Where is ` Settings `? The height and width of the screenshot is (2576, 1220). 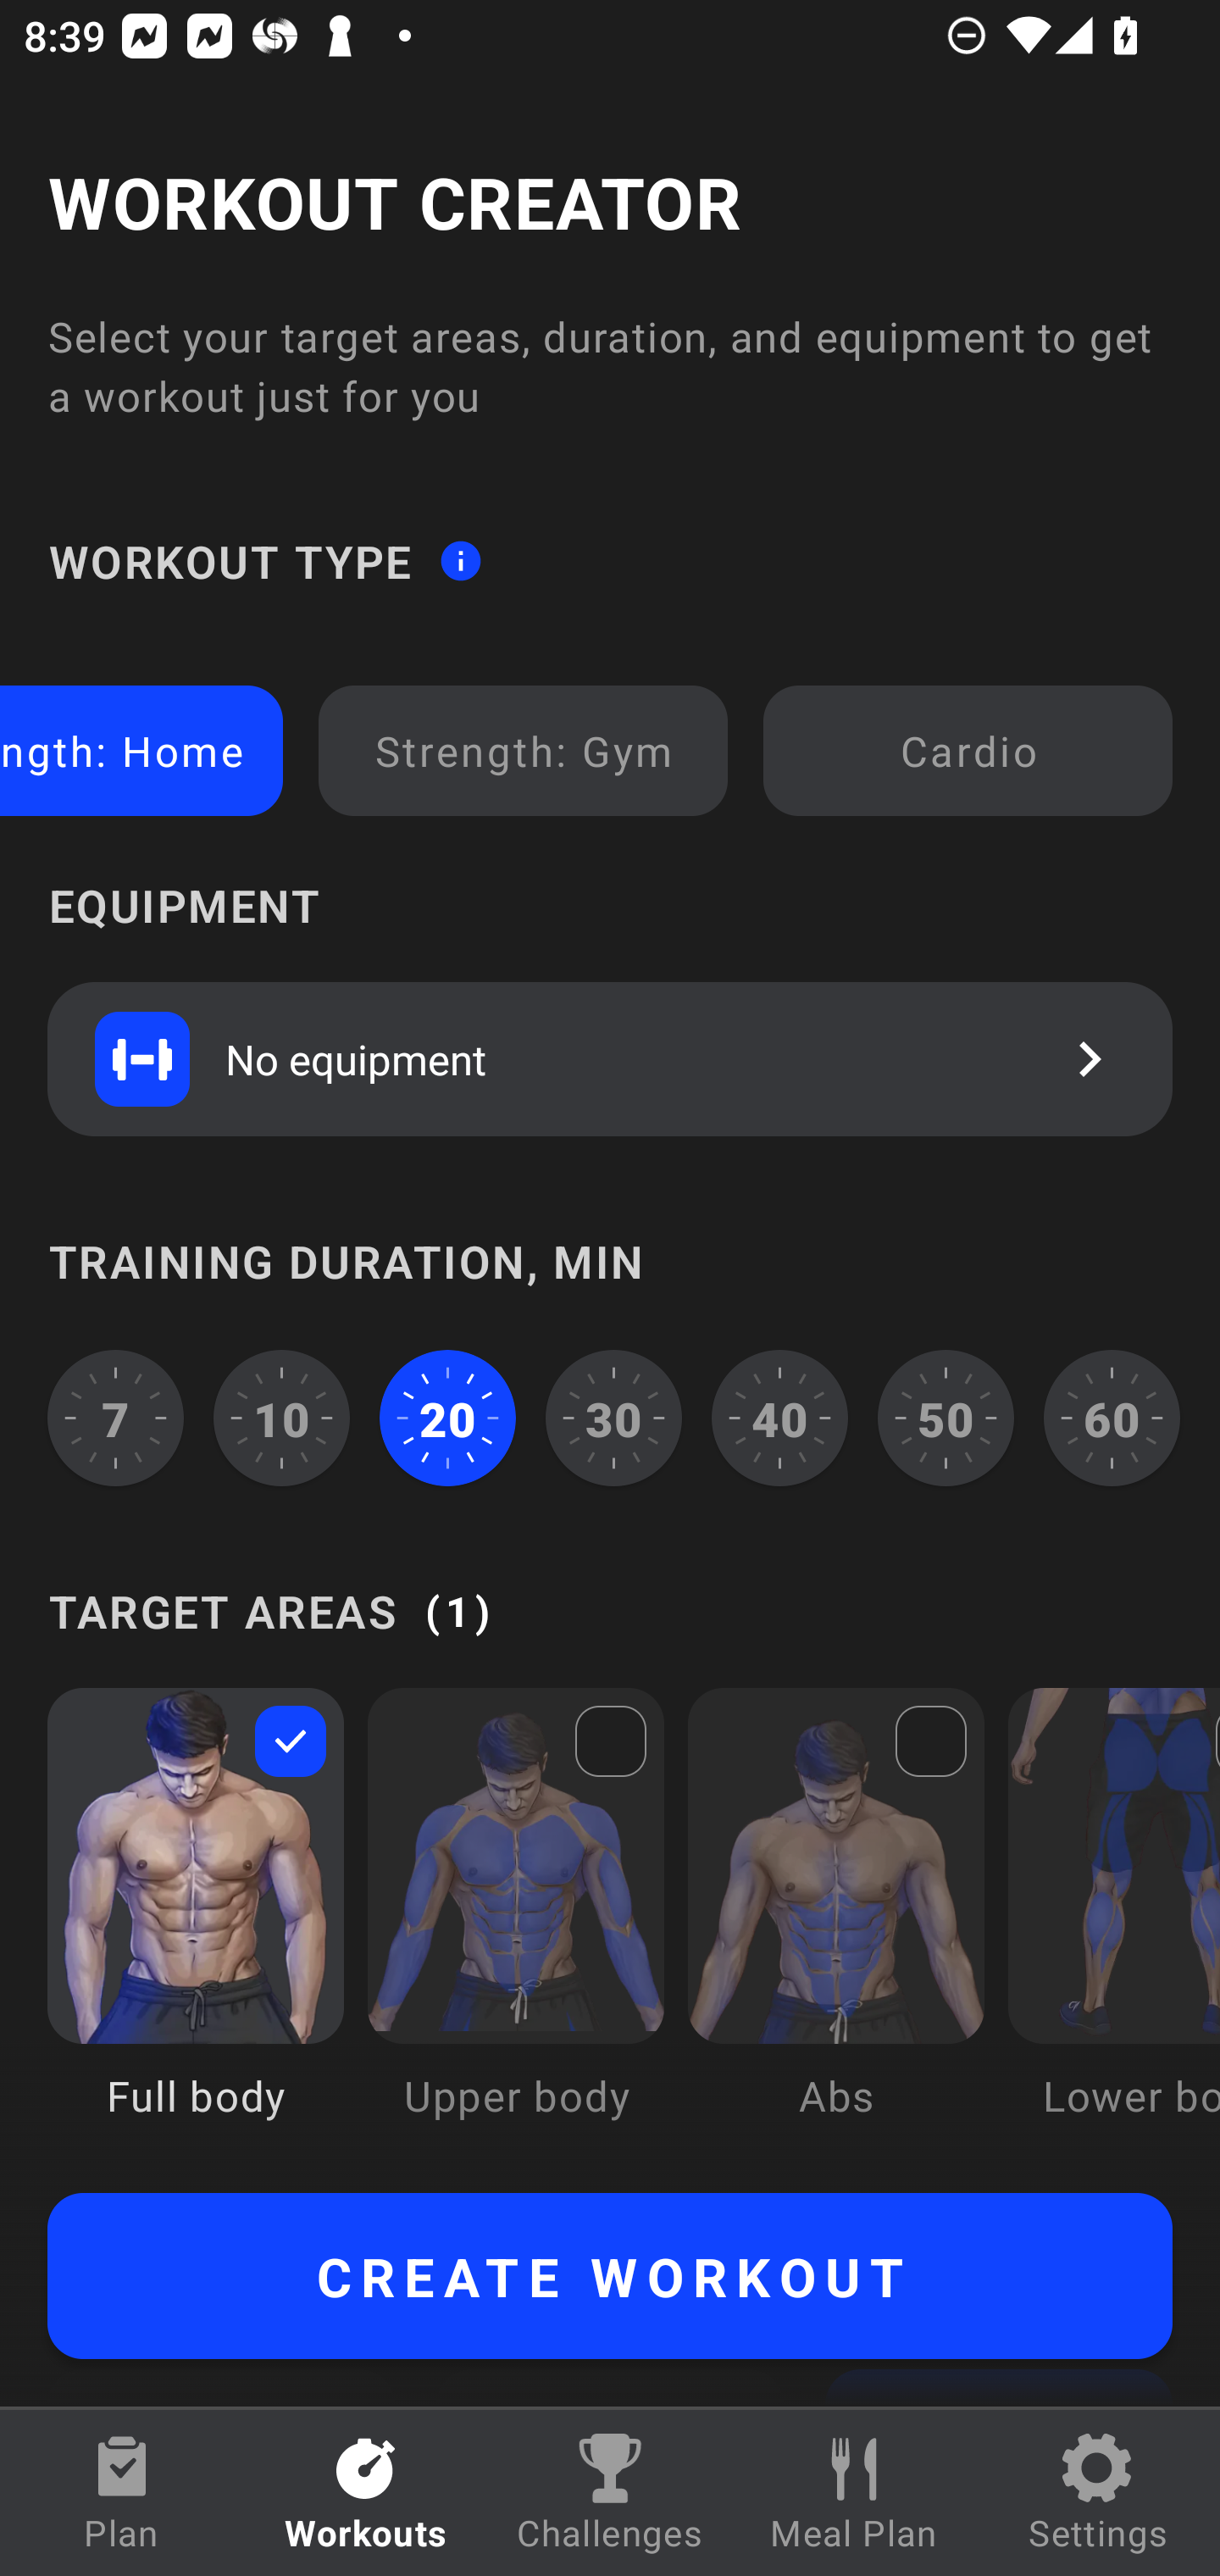  Settings  is located at coordinates (1098, 2493).